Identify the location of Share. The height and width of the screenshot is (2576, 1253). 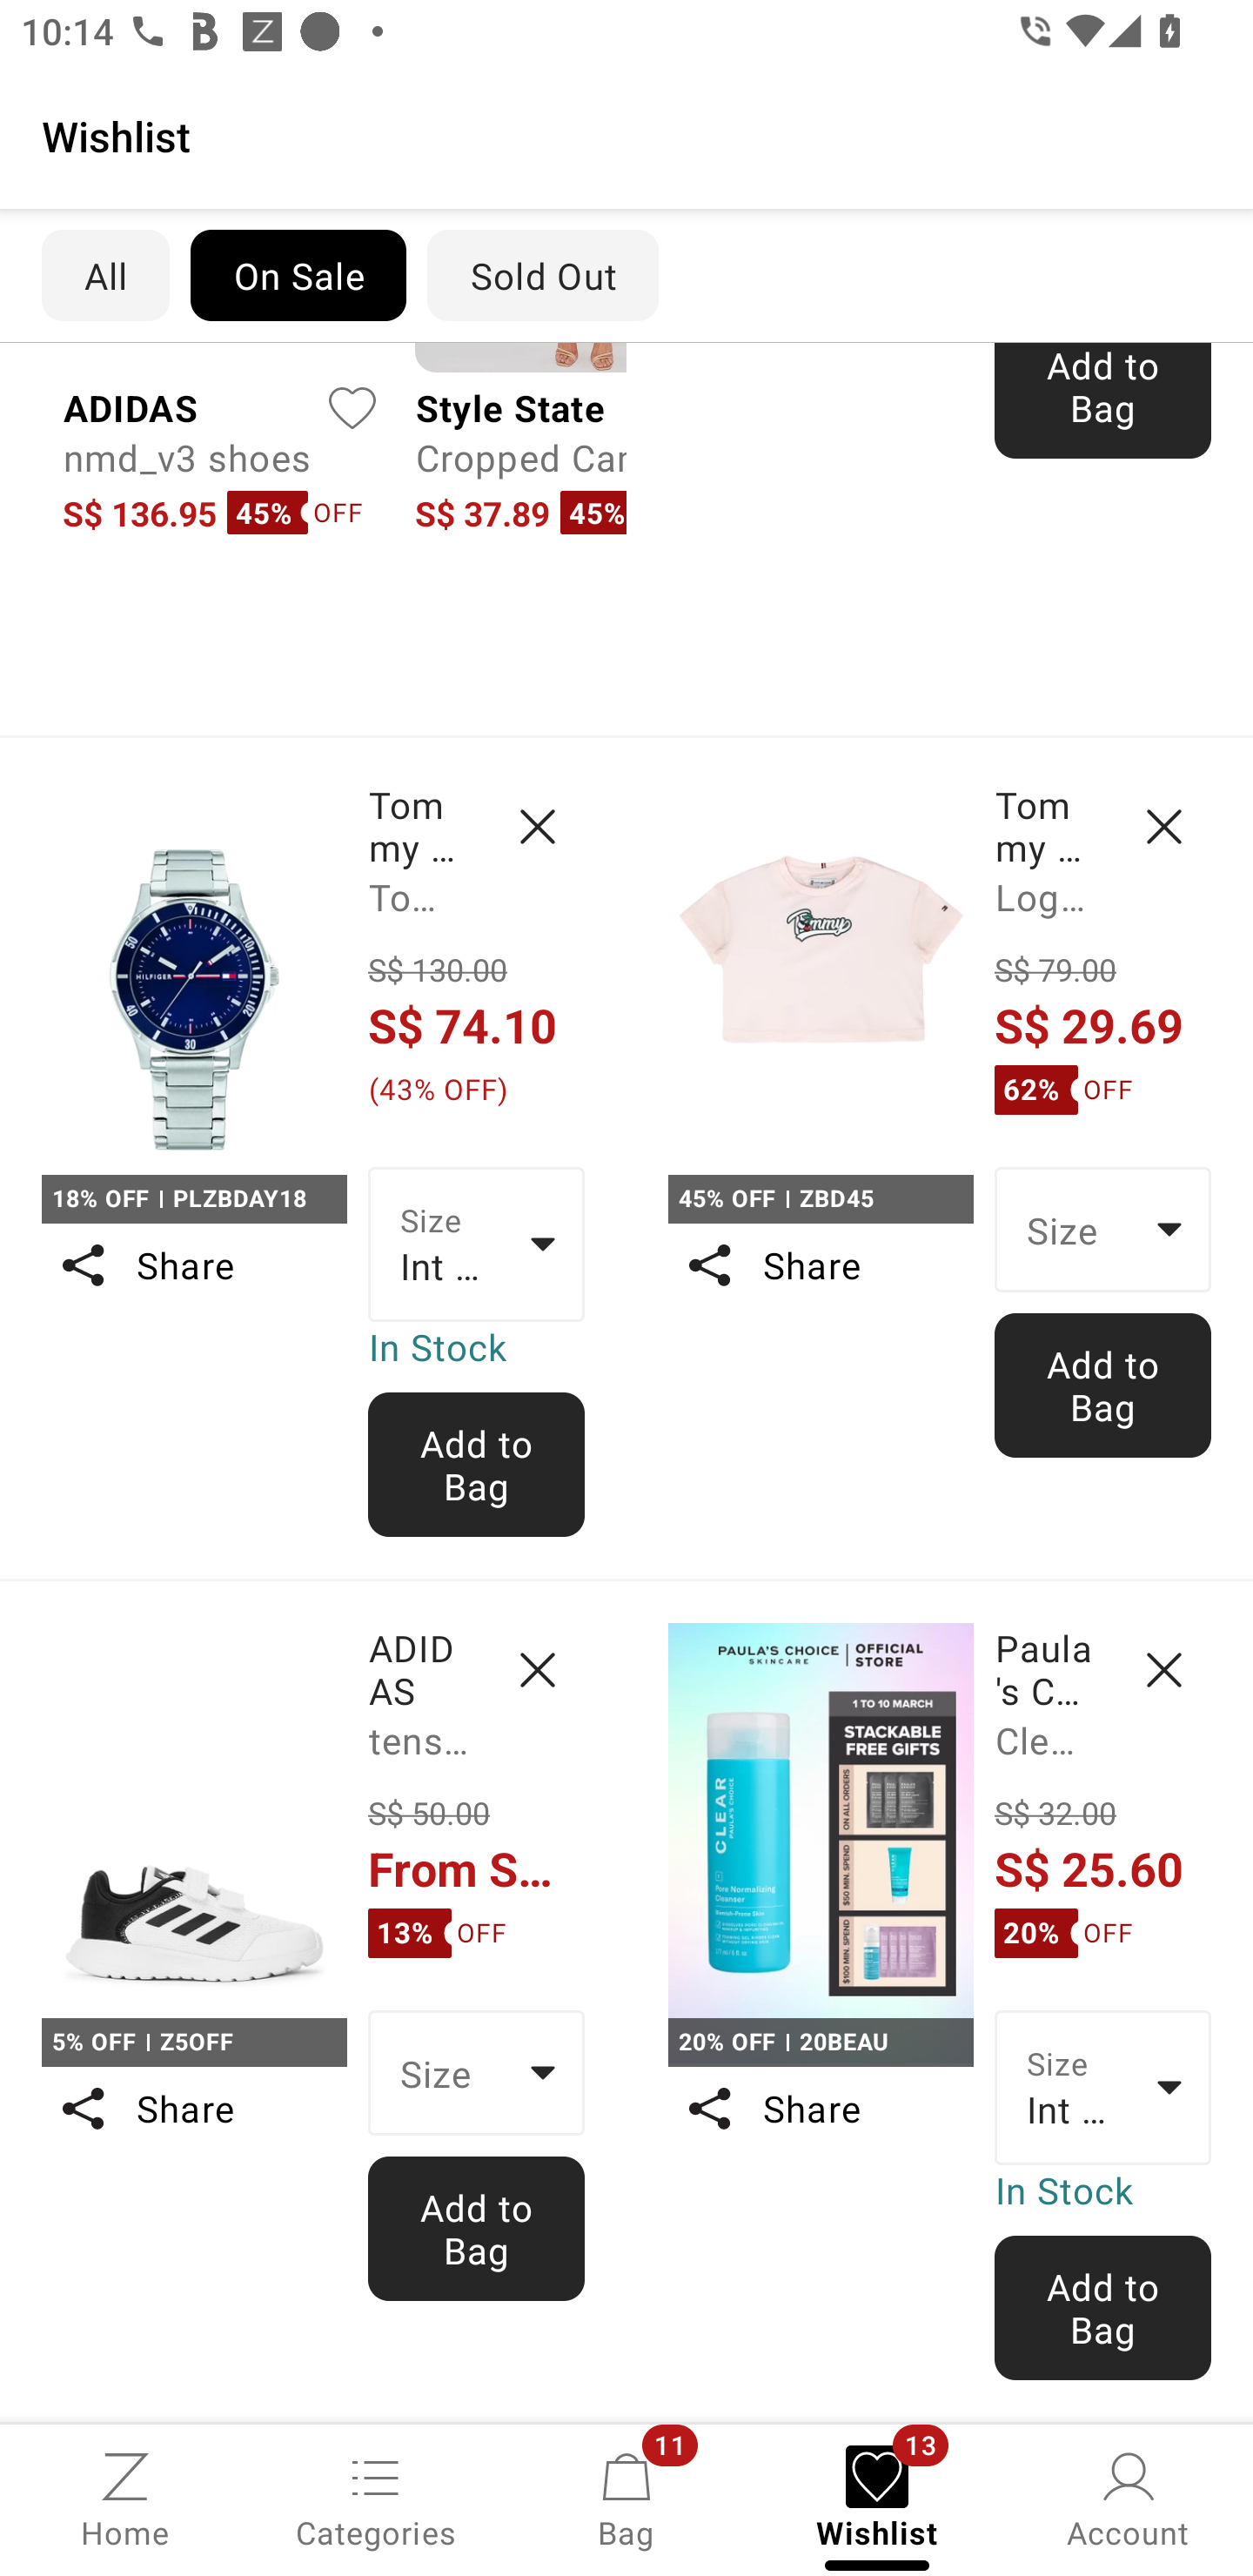
(193, 2108).